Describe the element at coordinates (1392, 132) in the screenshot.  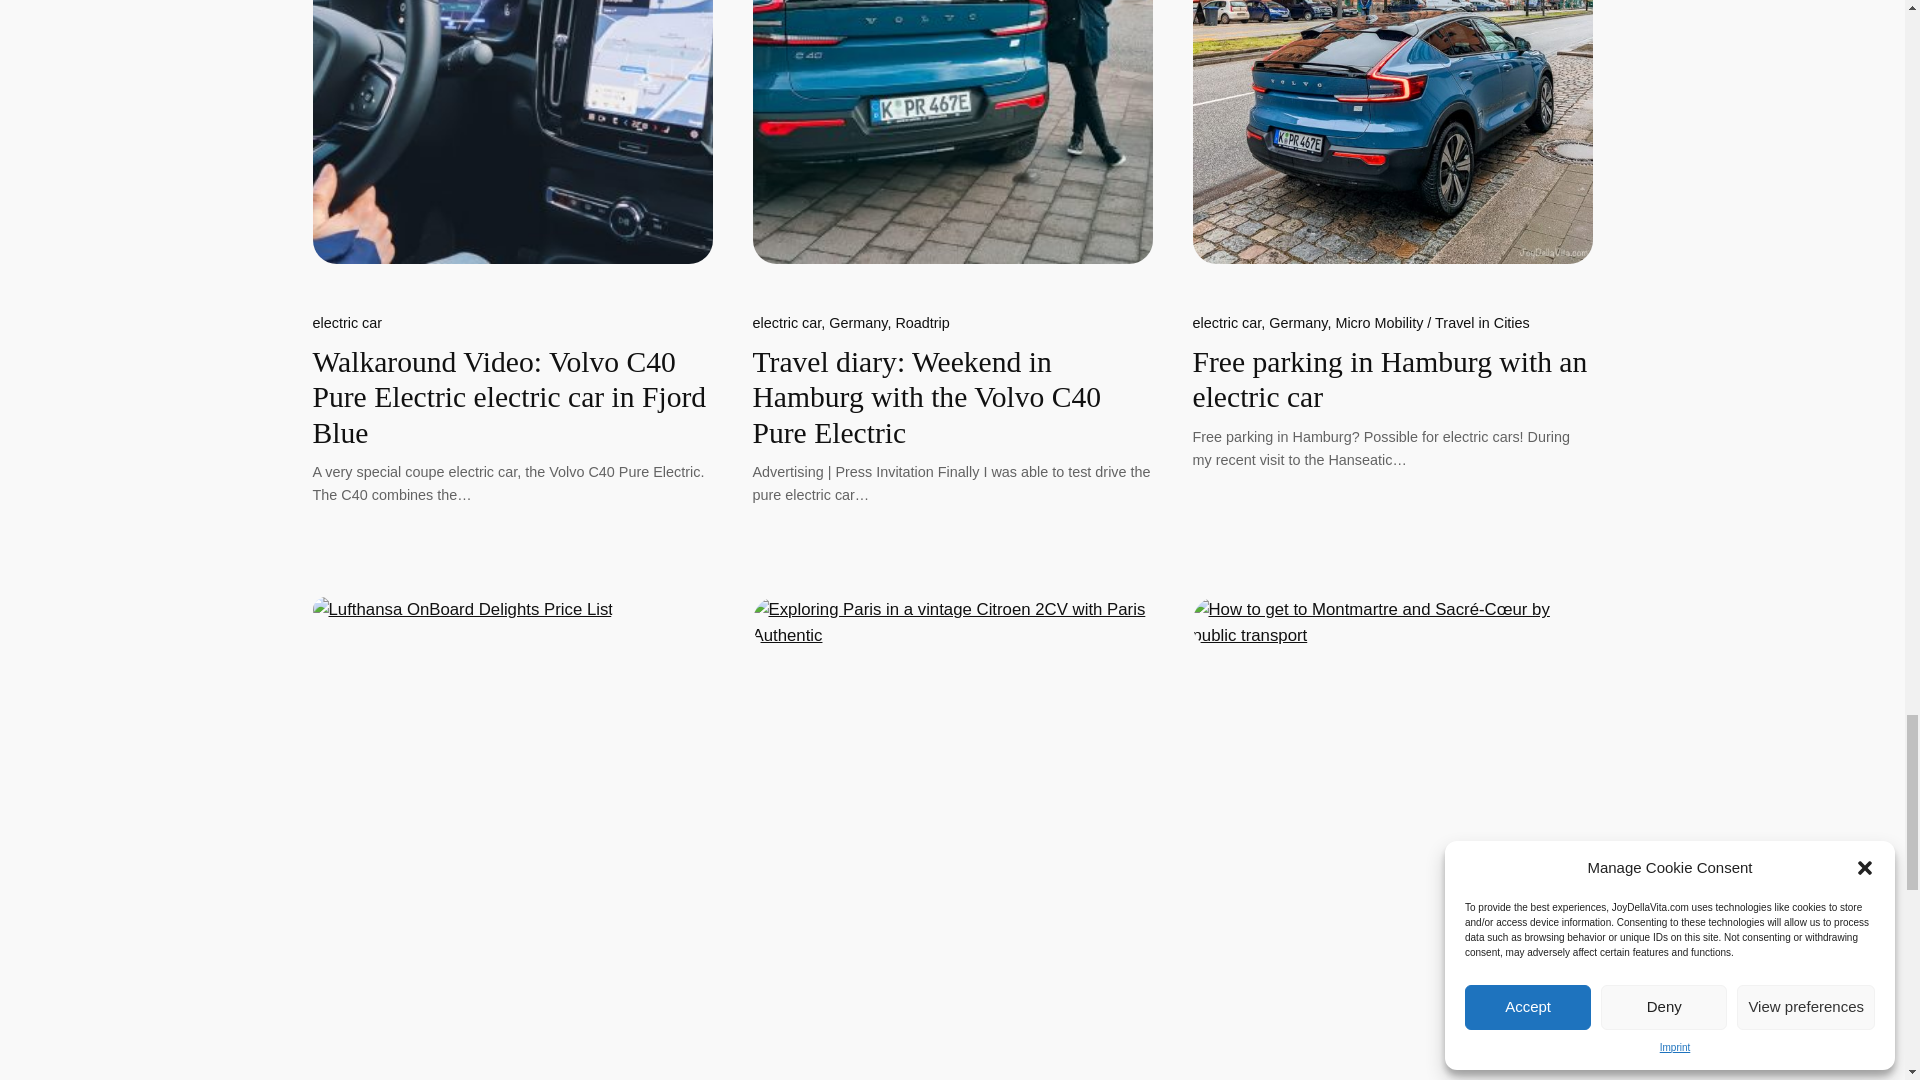
I see `Free parking in Hamburg with an electric car 38` at that location.